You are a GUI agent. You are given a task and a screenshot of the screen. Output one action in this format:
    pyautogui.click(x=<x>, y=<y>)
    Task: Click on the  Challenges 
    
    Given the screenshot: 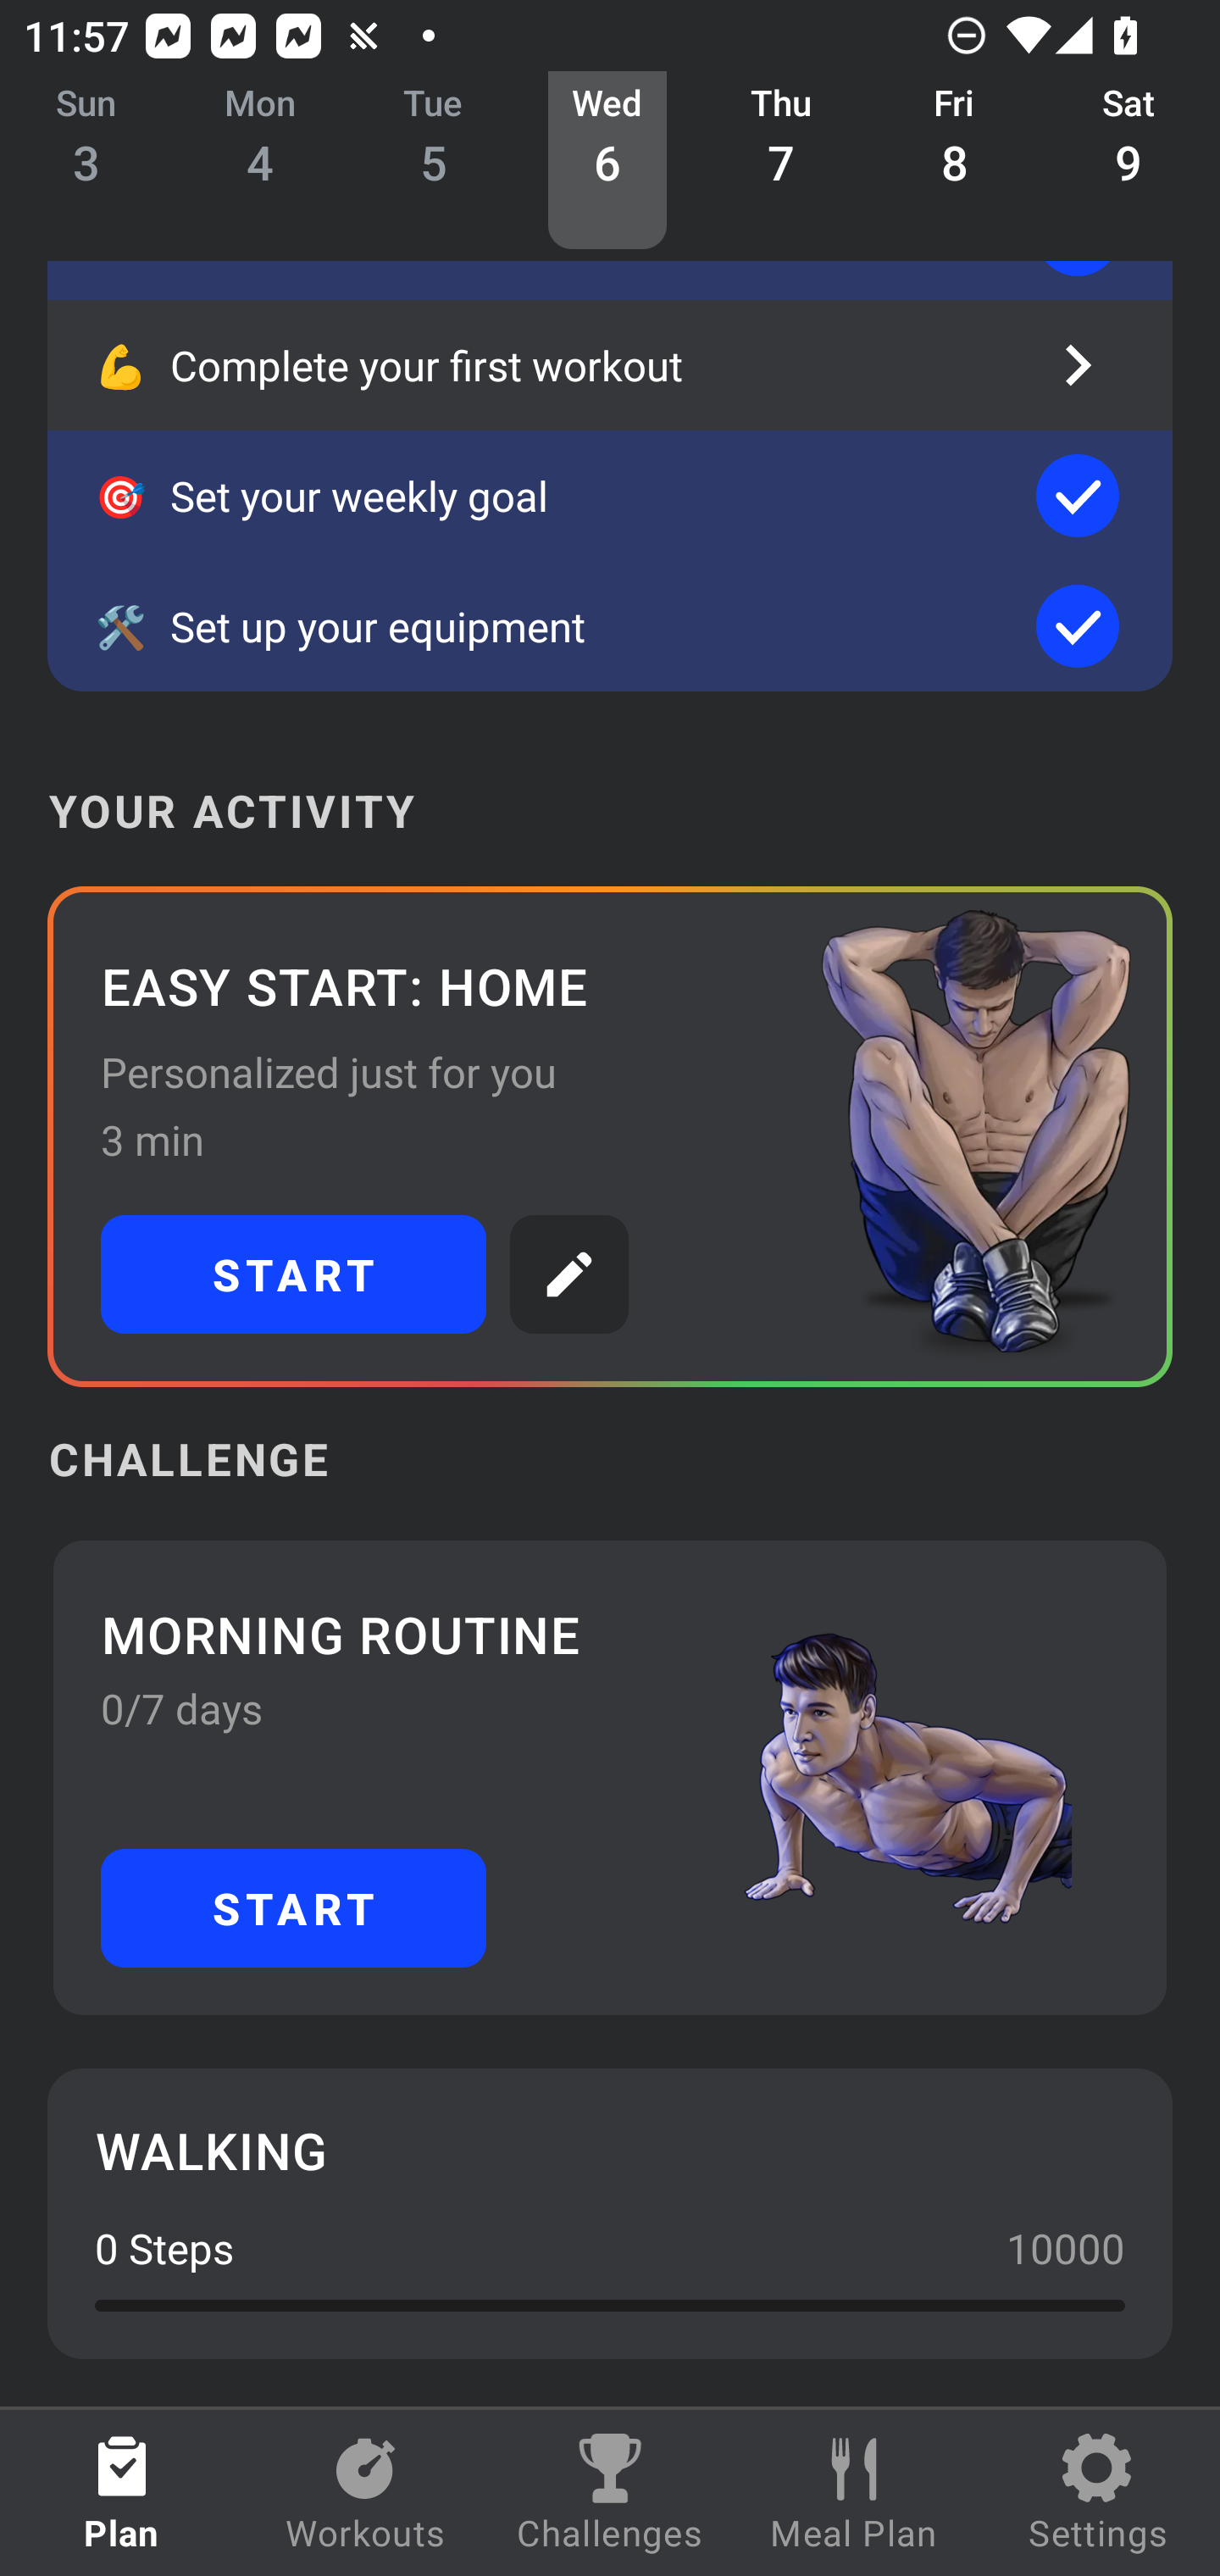 What is the action you would take?
    pyautogui.click(x=610, y=2493)
    